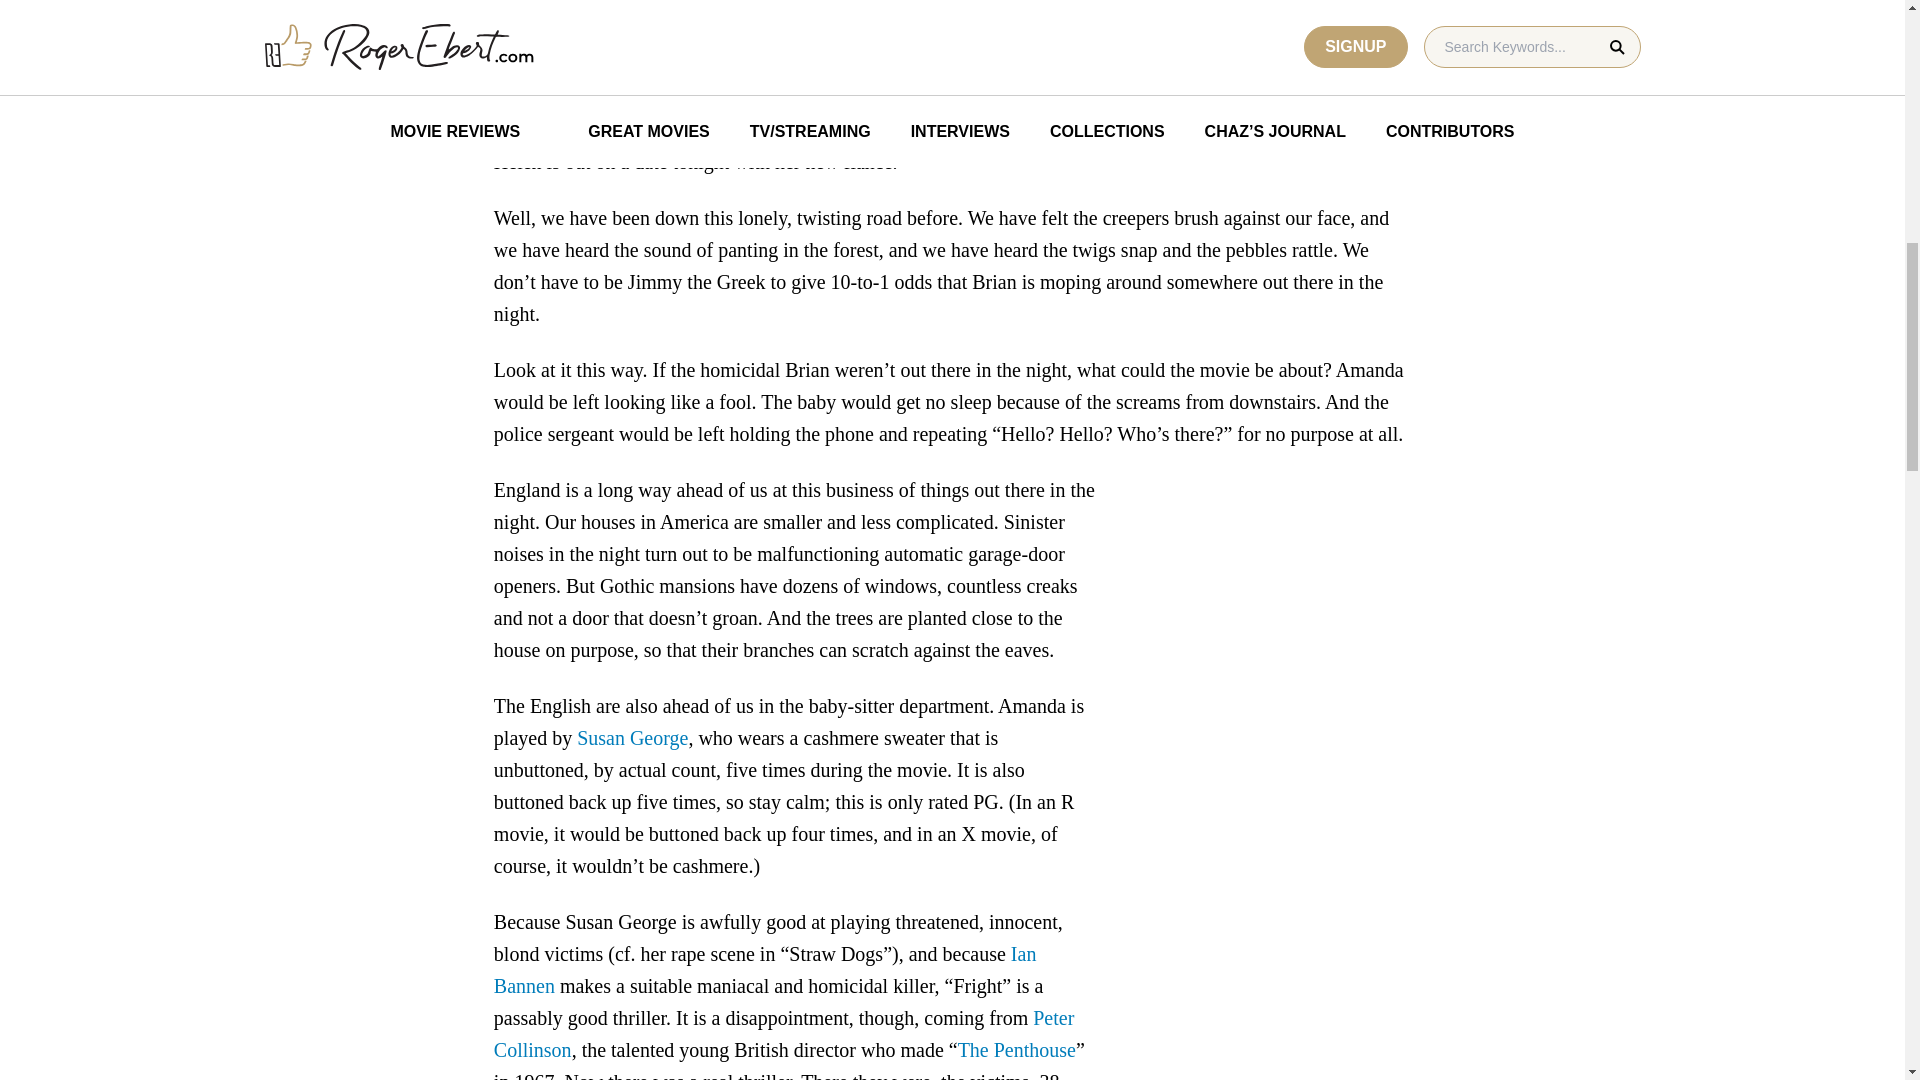 The height and width of the screenshot is (1080, 1920). What do you see at coordinates (632, 738) in the screenshot?
I see `Susan George` at bounding box center [632, 738].